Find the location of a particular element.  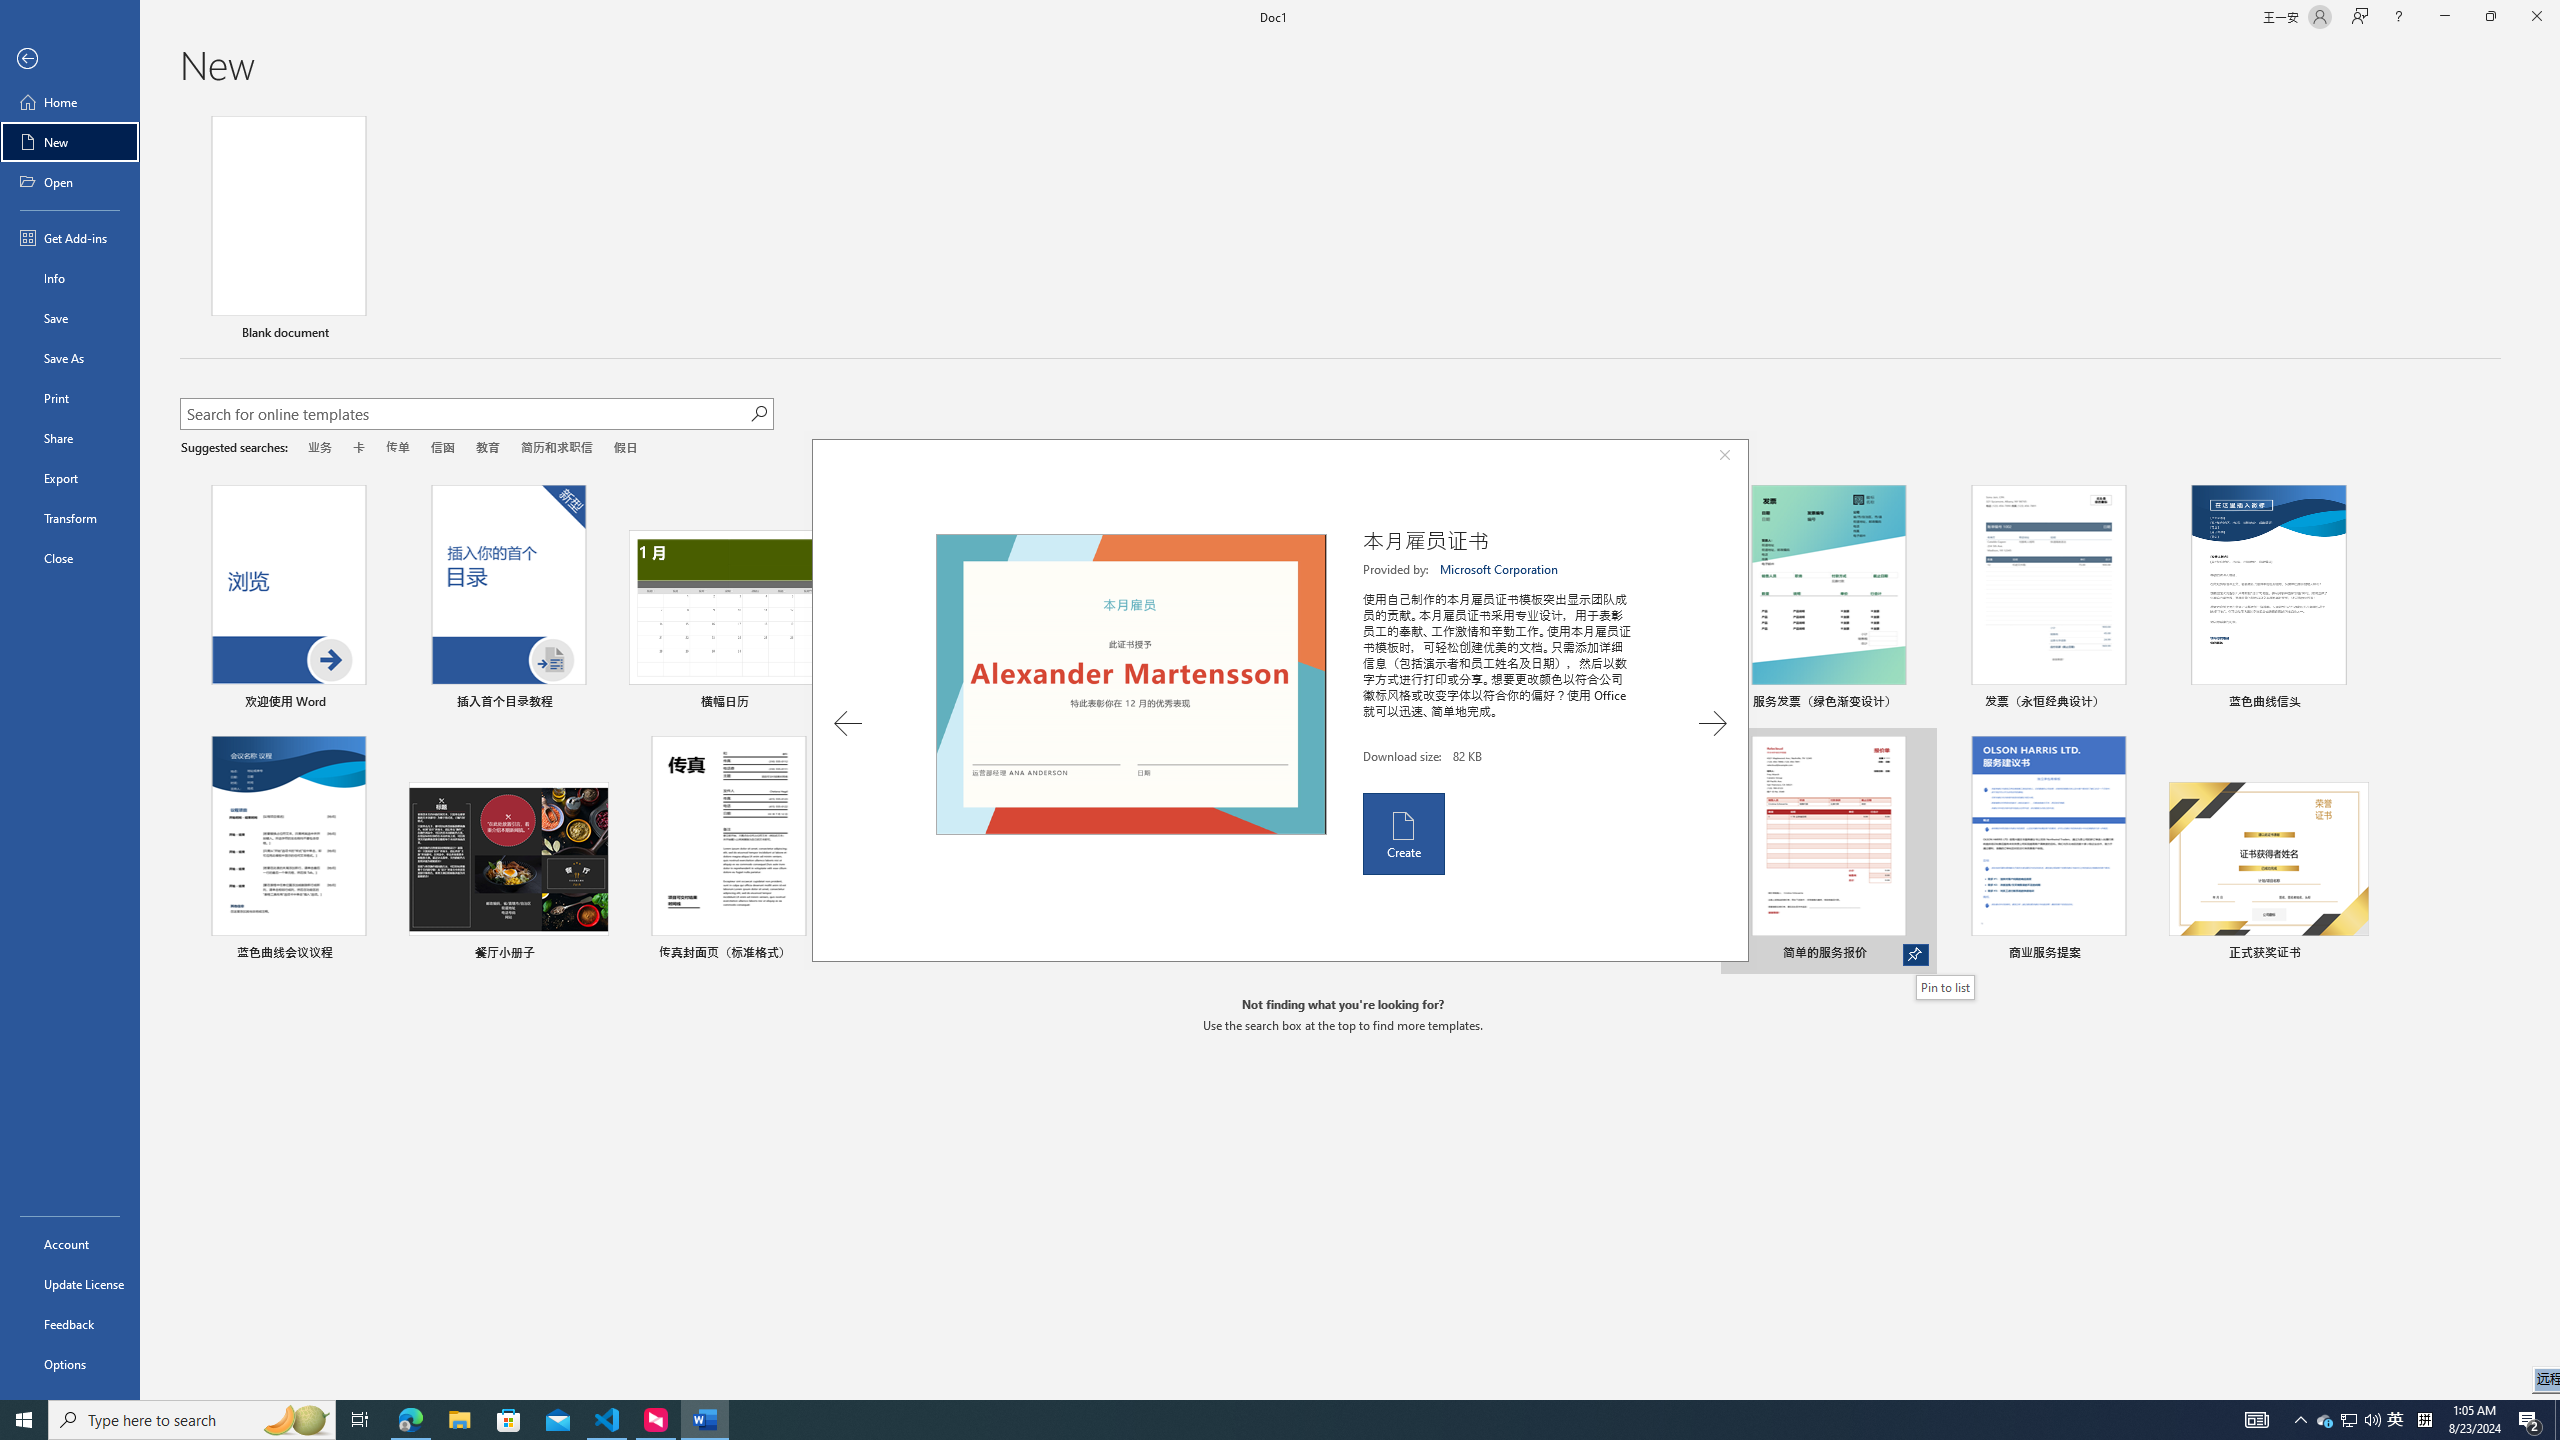

Back is located at coordinates (70, 60).